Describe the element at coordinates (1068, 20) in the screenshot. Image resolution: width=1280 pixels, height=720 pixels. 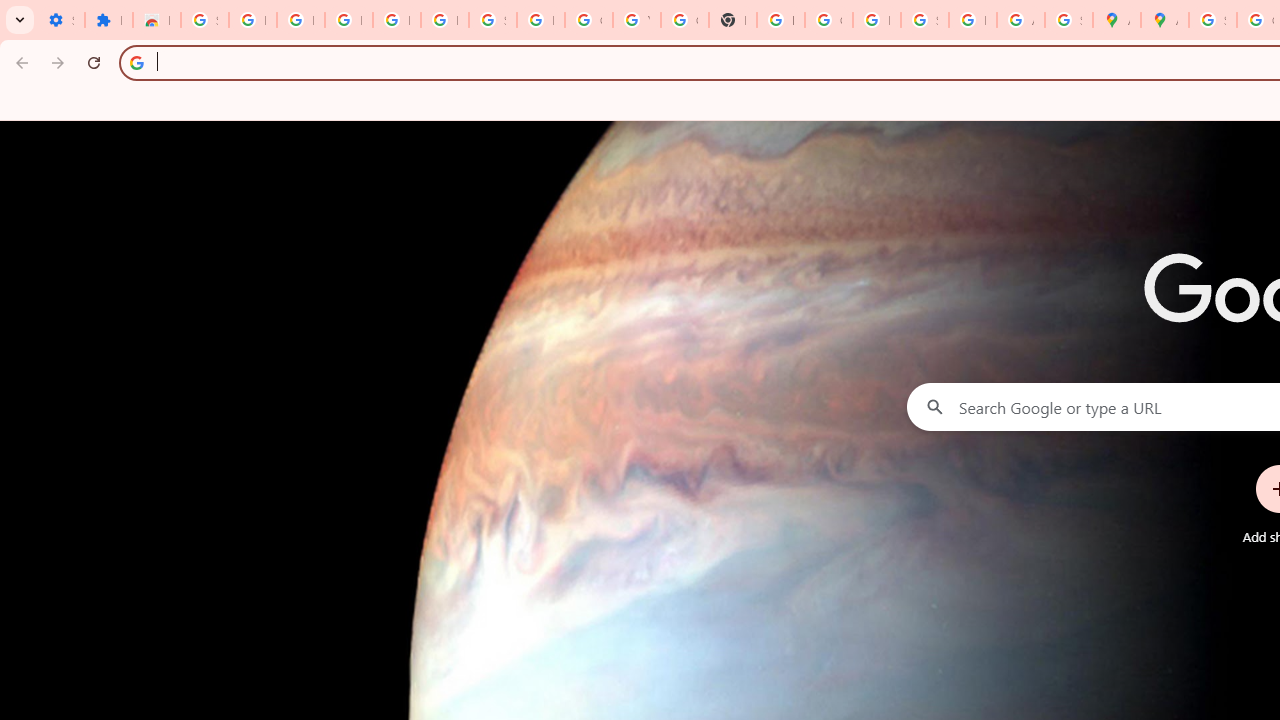
I see `Safety in Our Products - Google Safety Center` at that location.